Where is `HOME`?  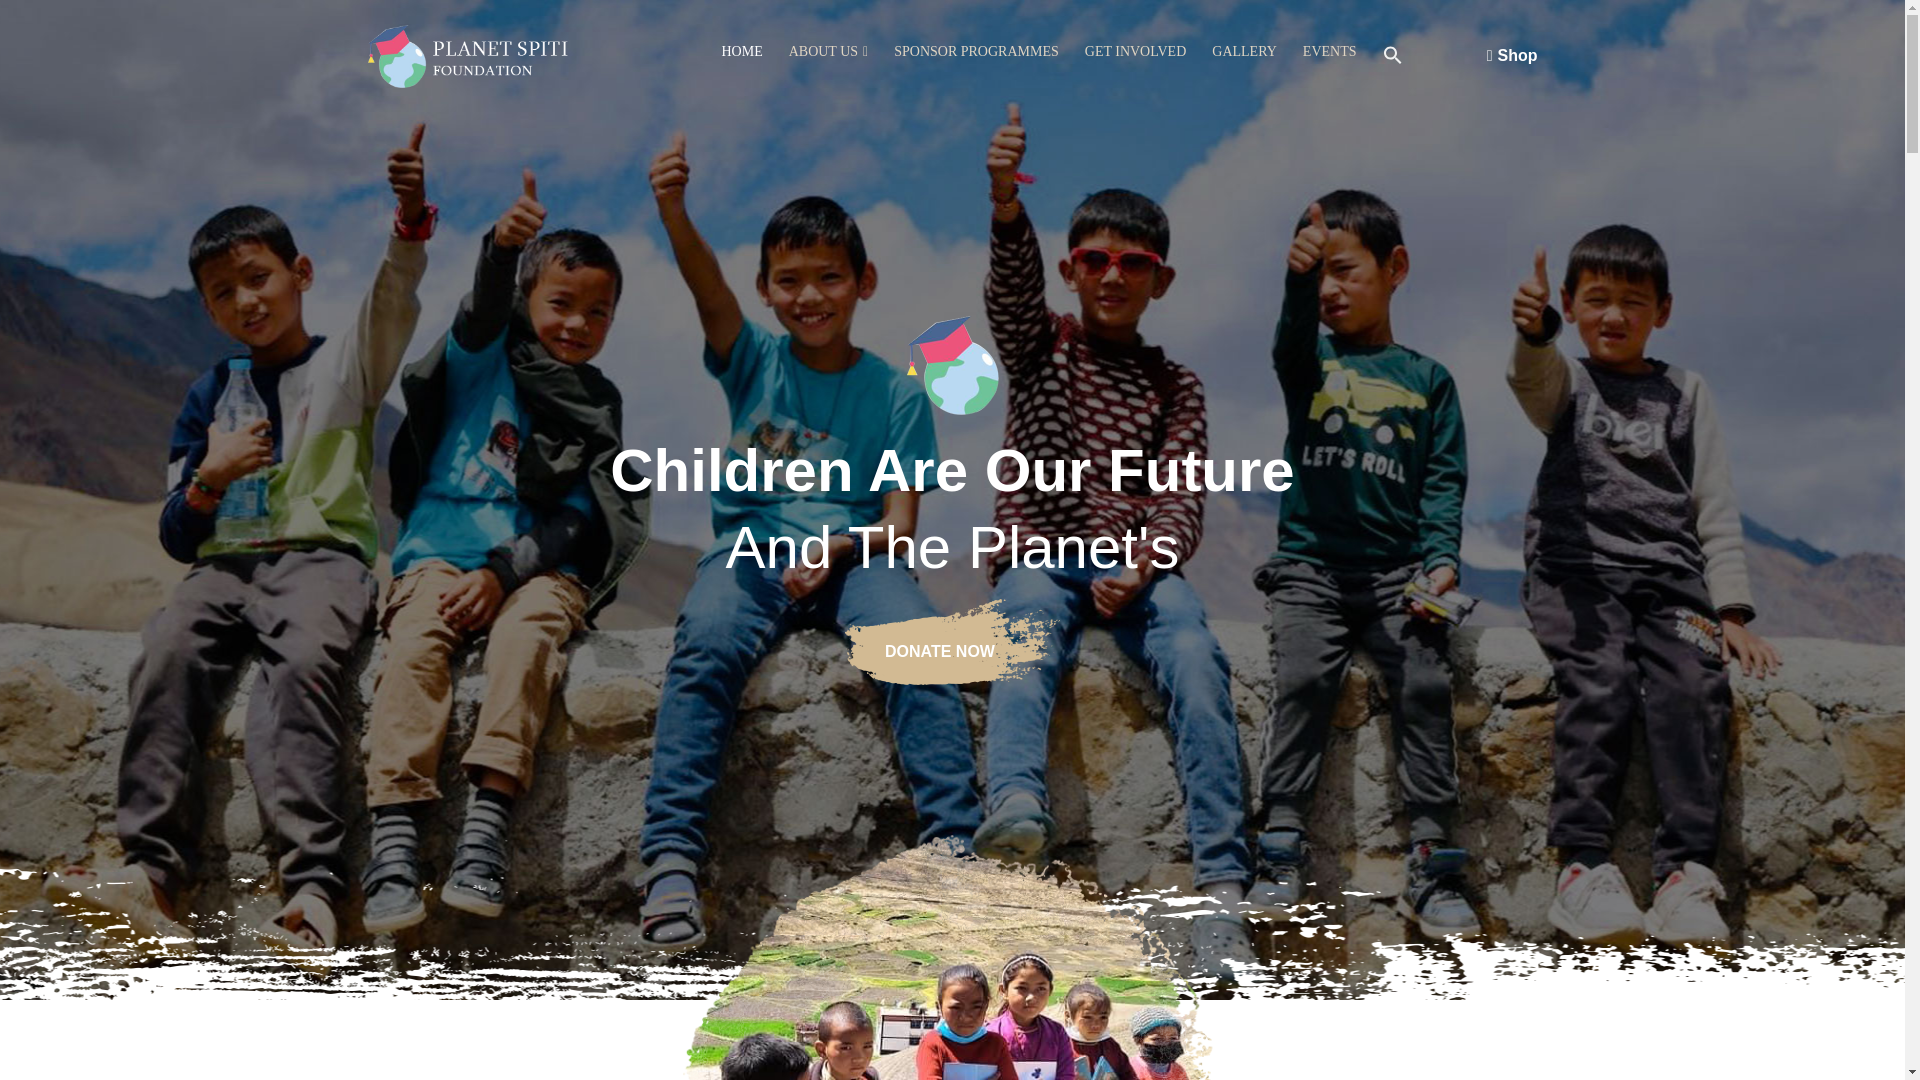
HOME is located at coordinates (742, 52).